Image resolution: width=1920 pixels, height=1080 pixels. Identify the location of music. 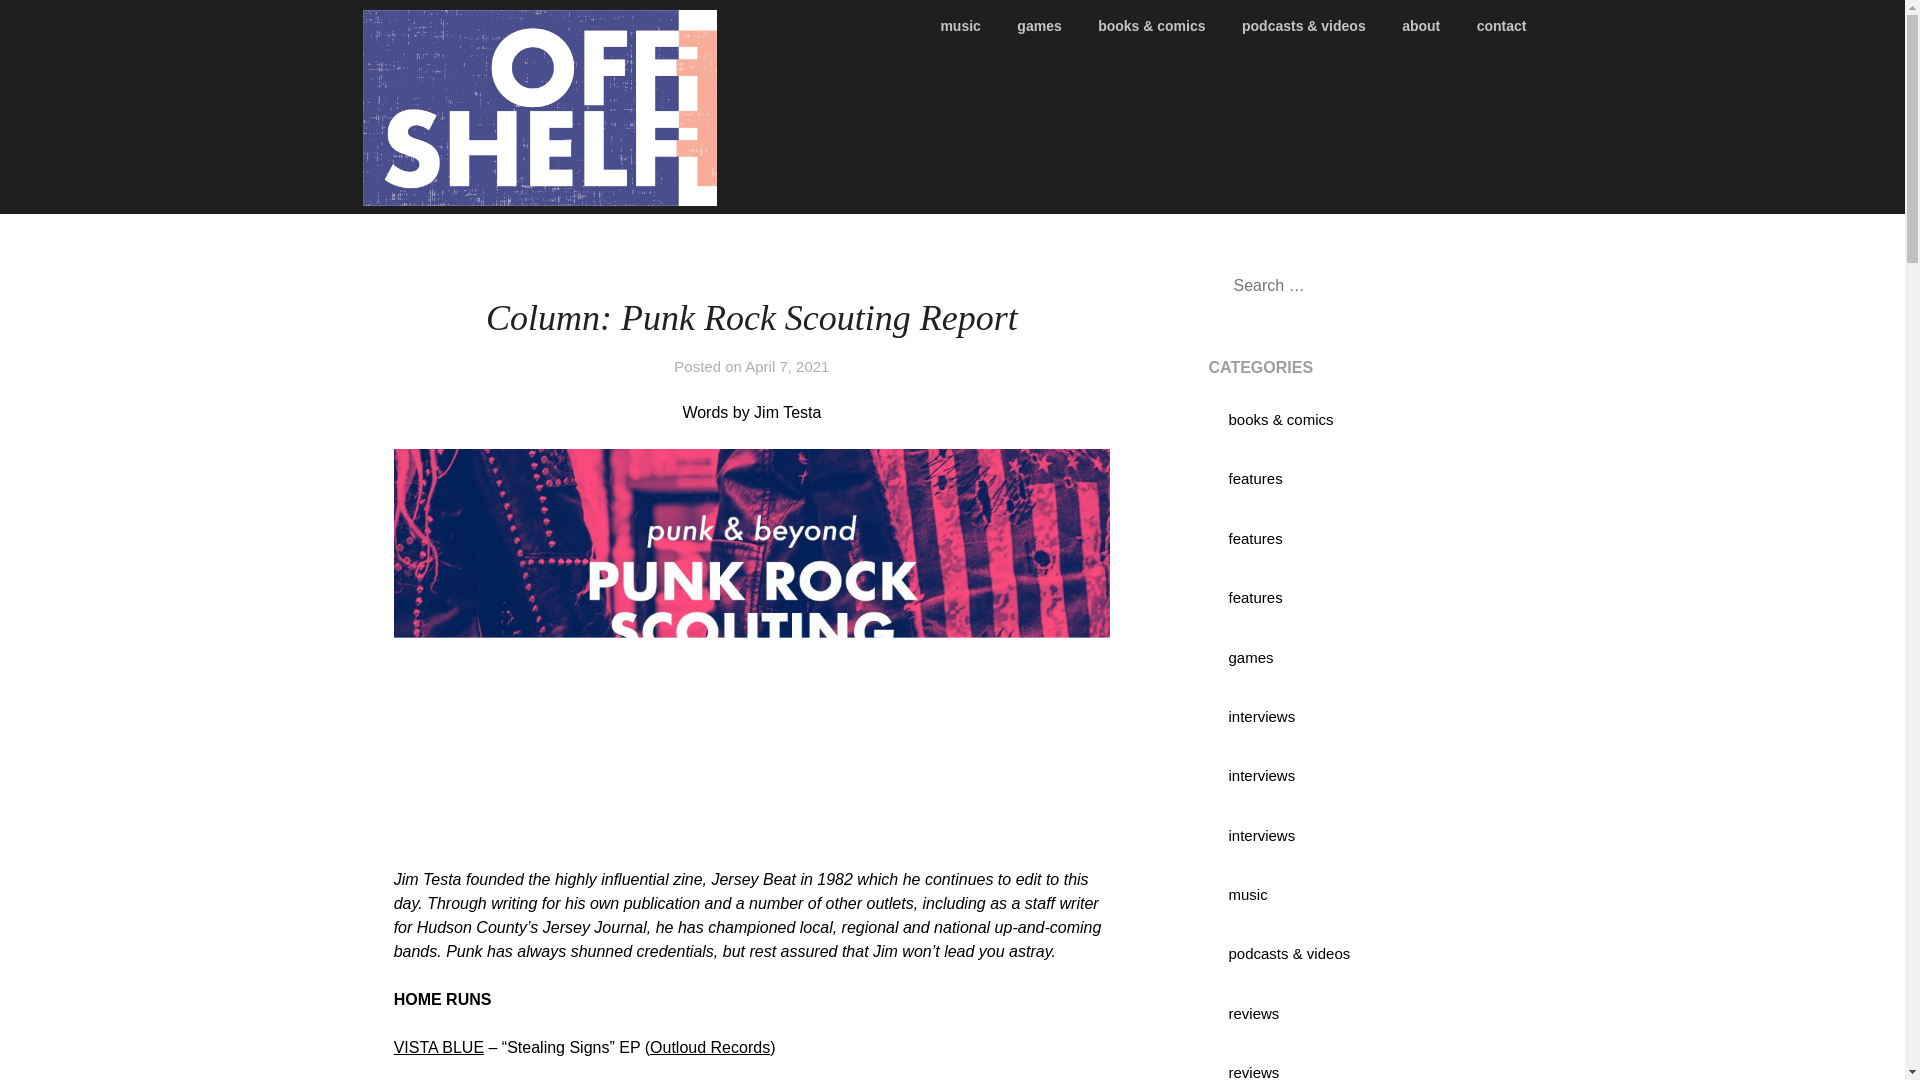
(1248, 894).